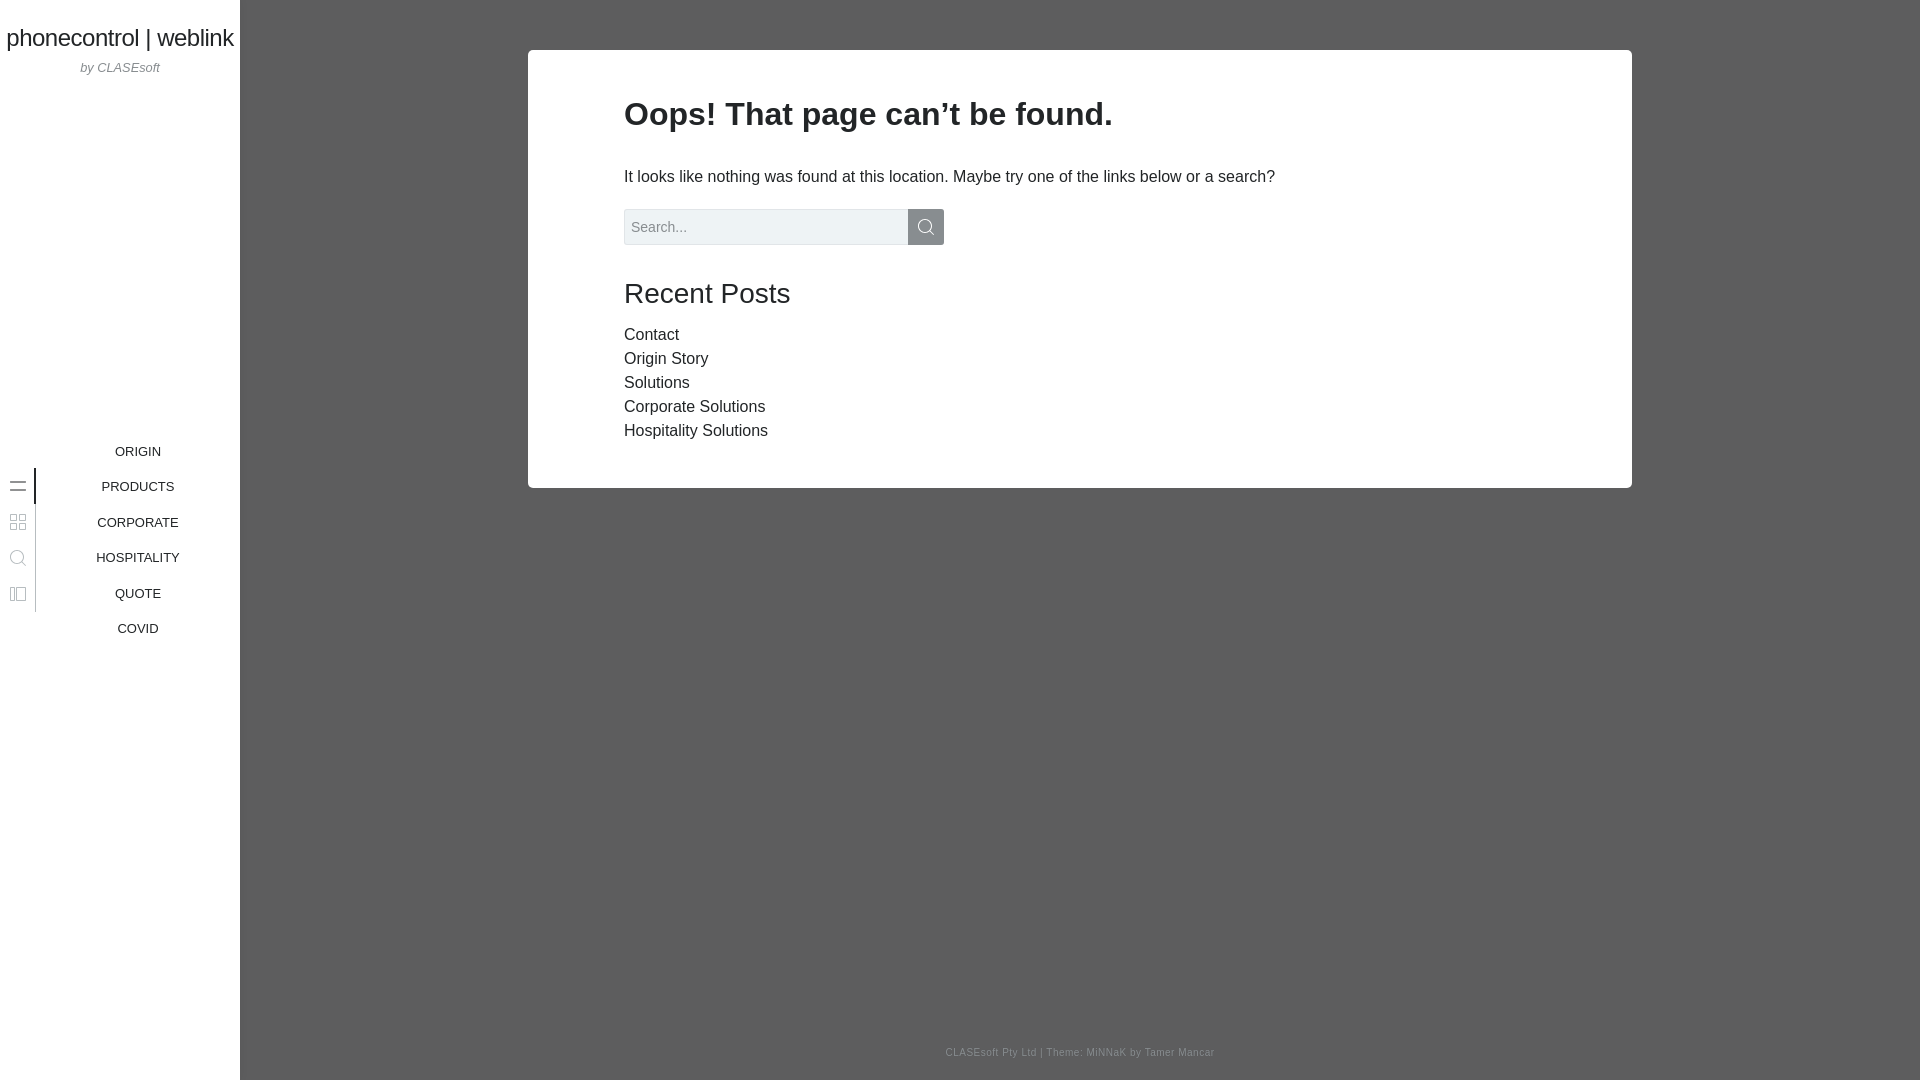  What do you see at coordinates (137, 522) in the screenshot?
I see `QUOTE` at bounding box center [137, 522].